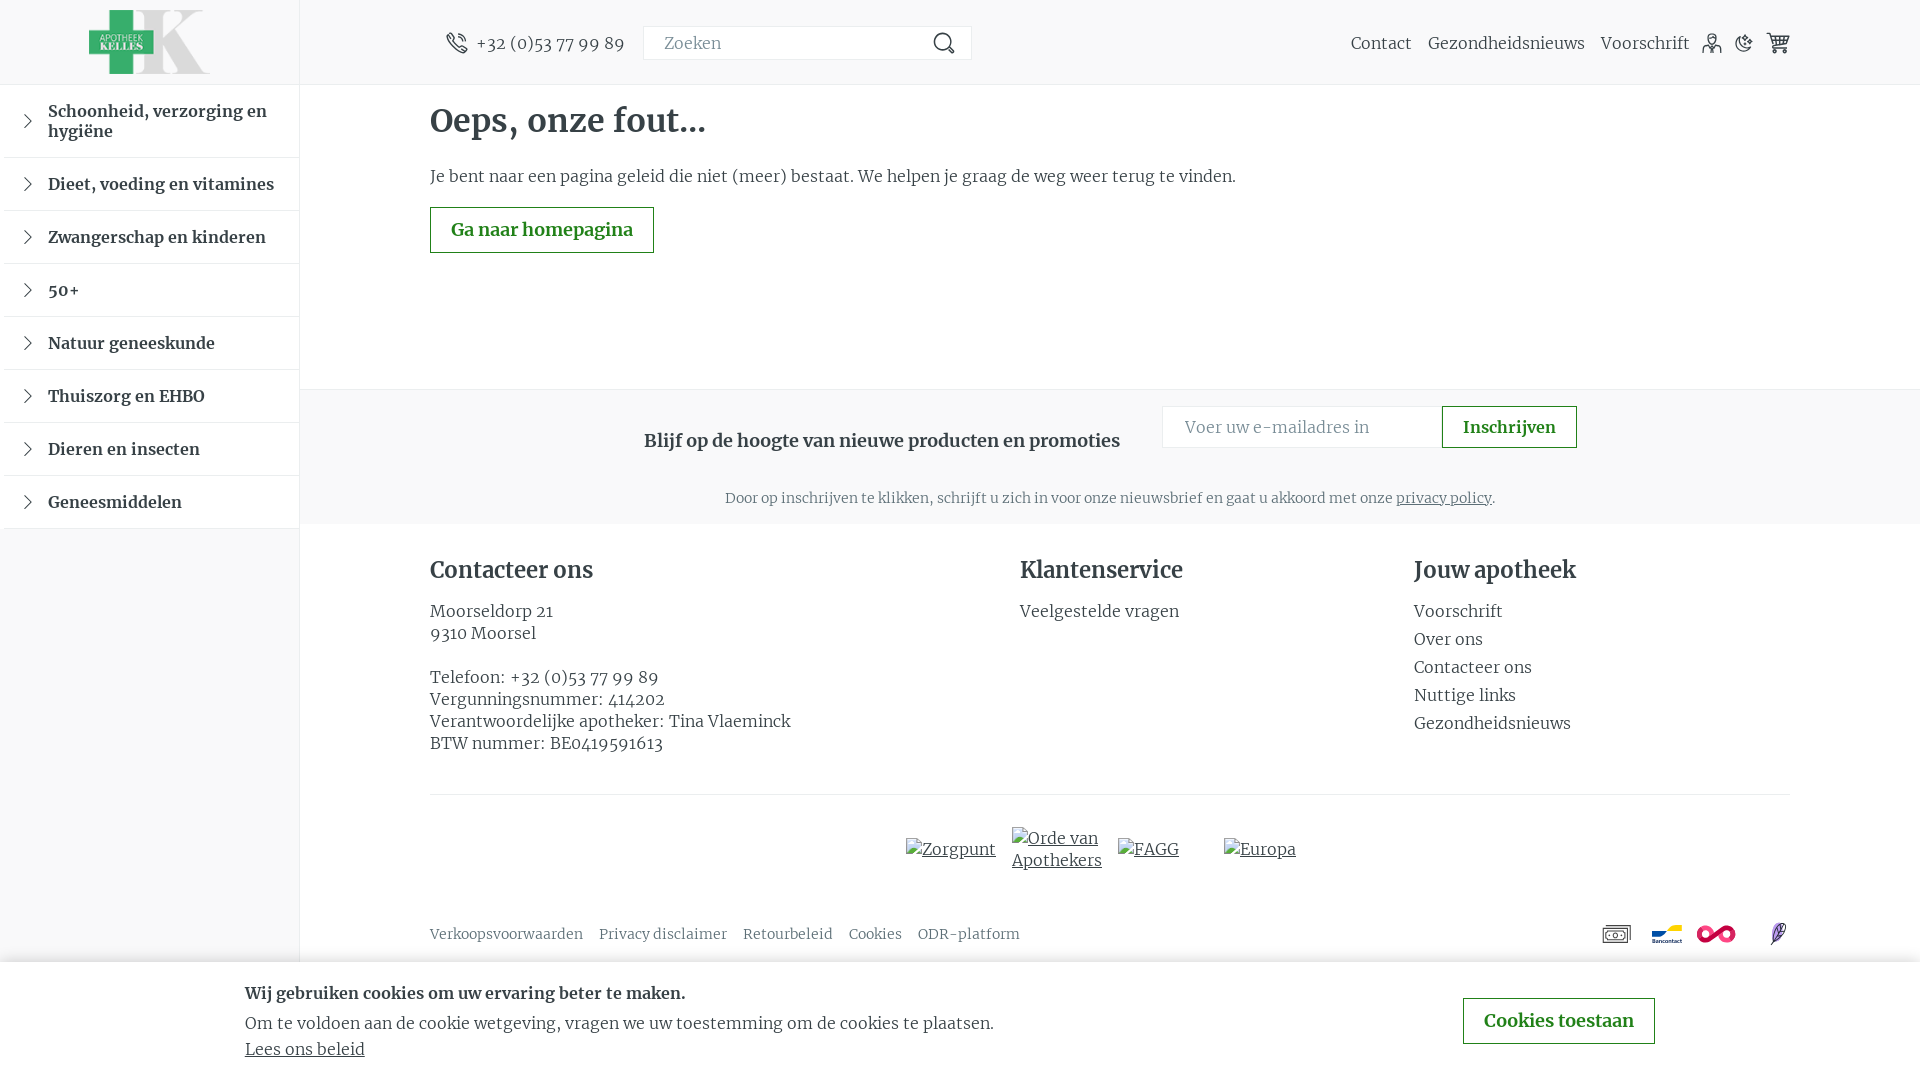  I want to click on Verkoopsvoorwaarden, so click(506, 934).